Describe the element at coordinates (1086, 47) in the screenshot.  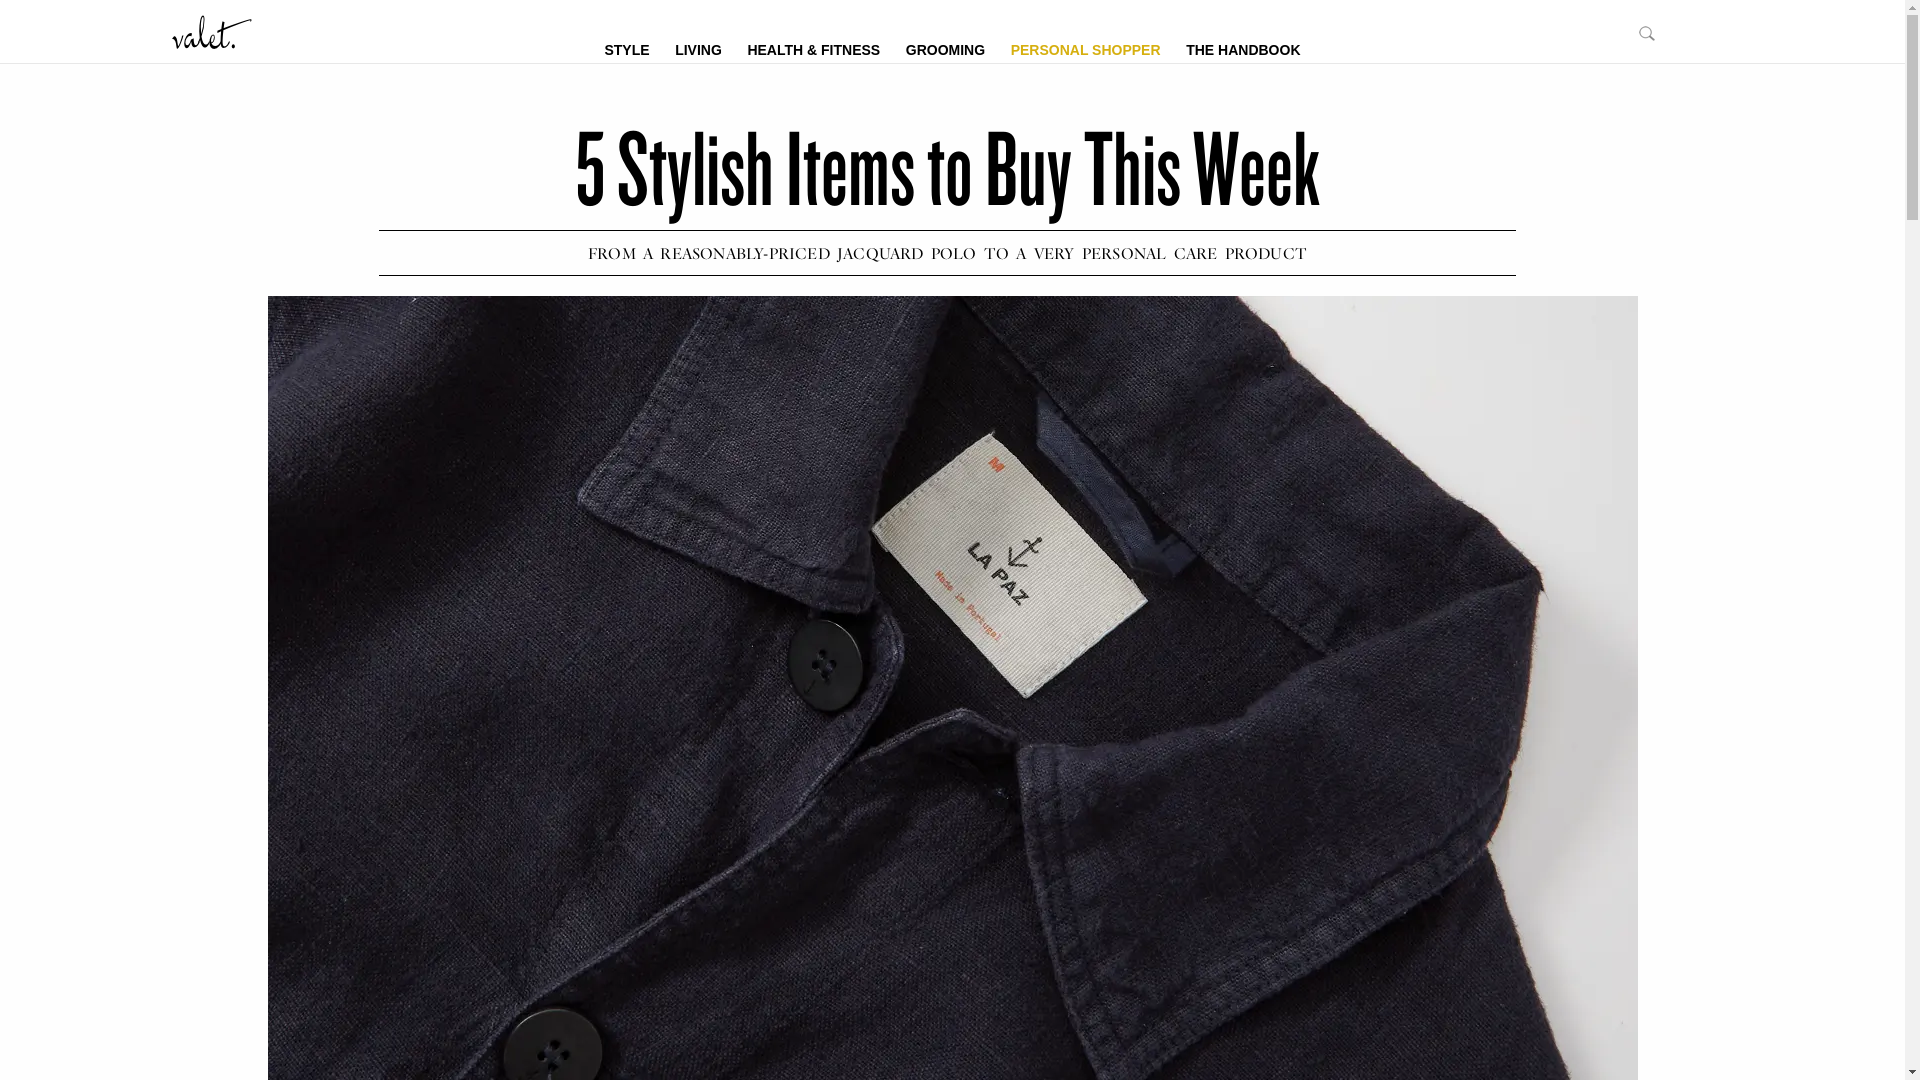
I see `PERSONAL SHOPPER` at that location.